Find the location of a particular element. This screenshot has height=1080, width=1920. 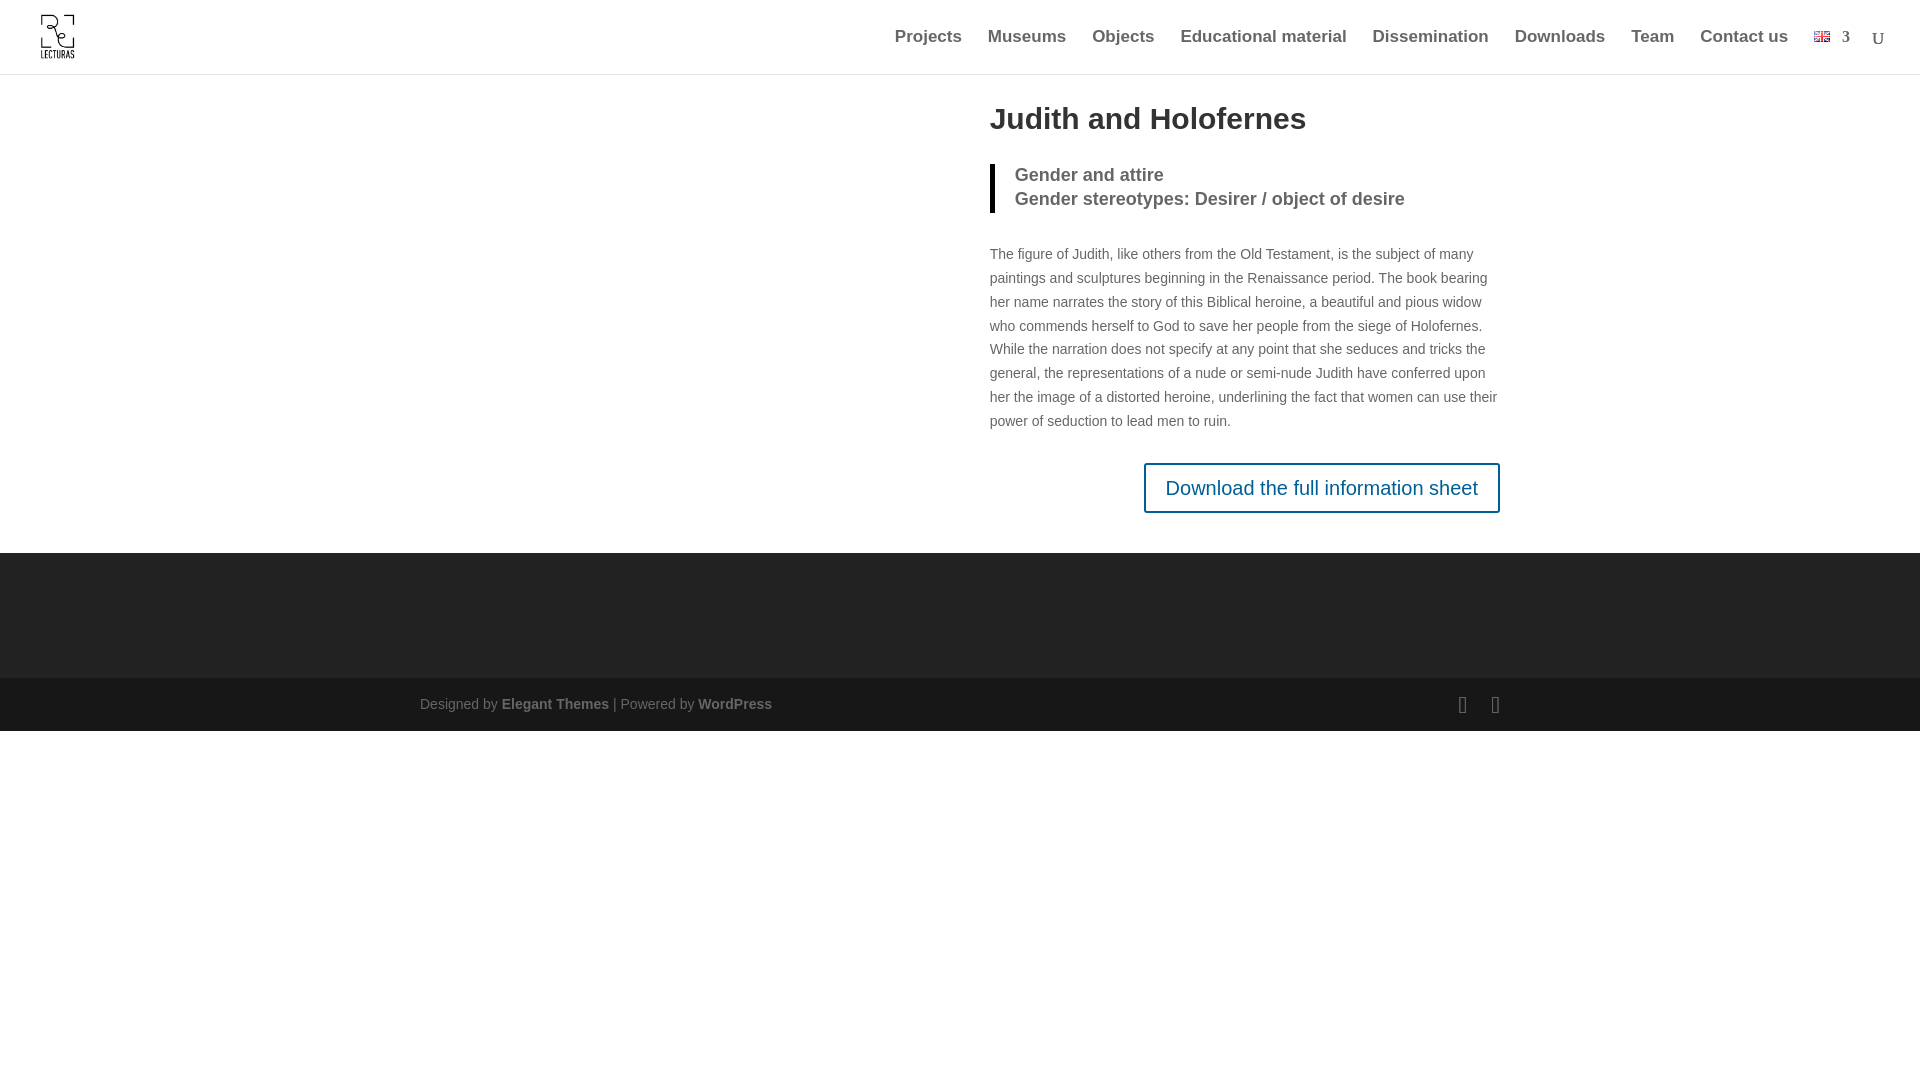

Contact us is located at coordinates (1743, 52).